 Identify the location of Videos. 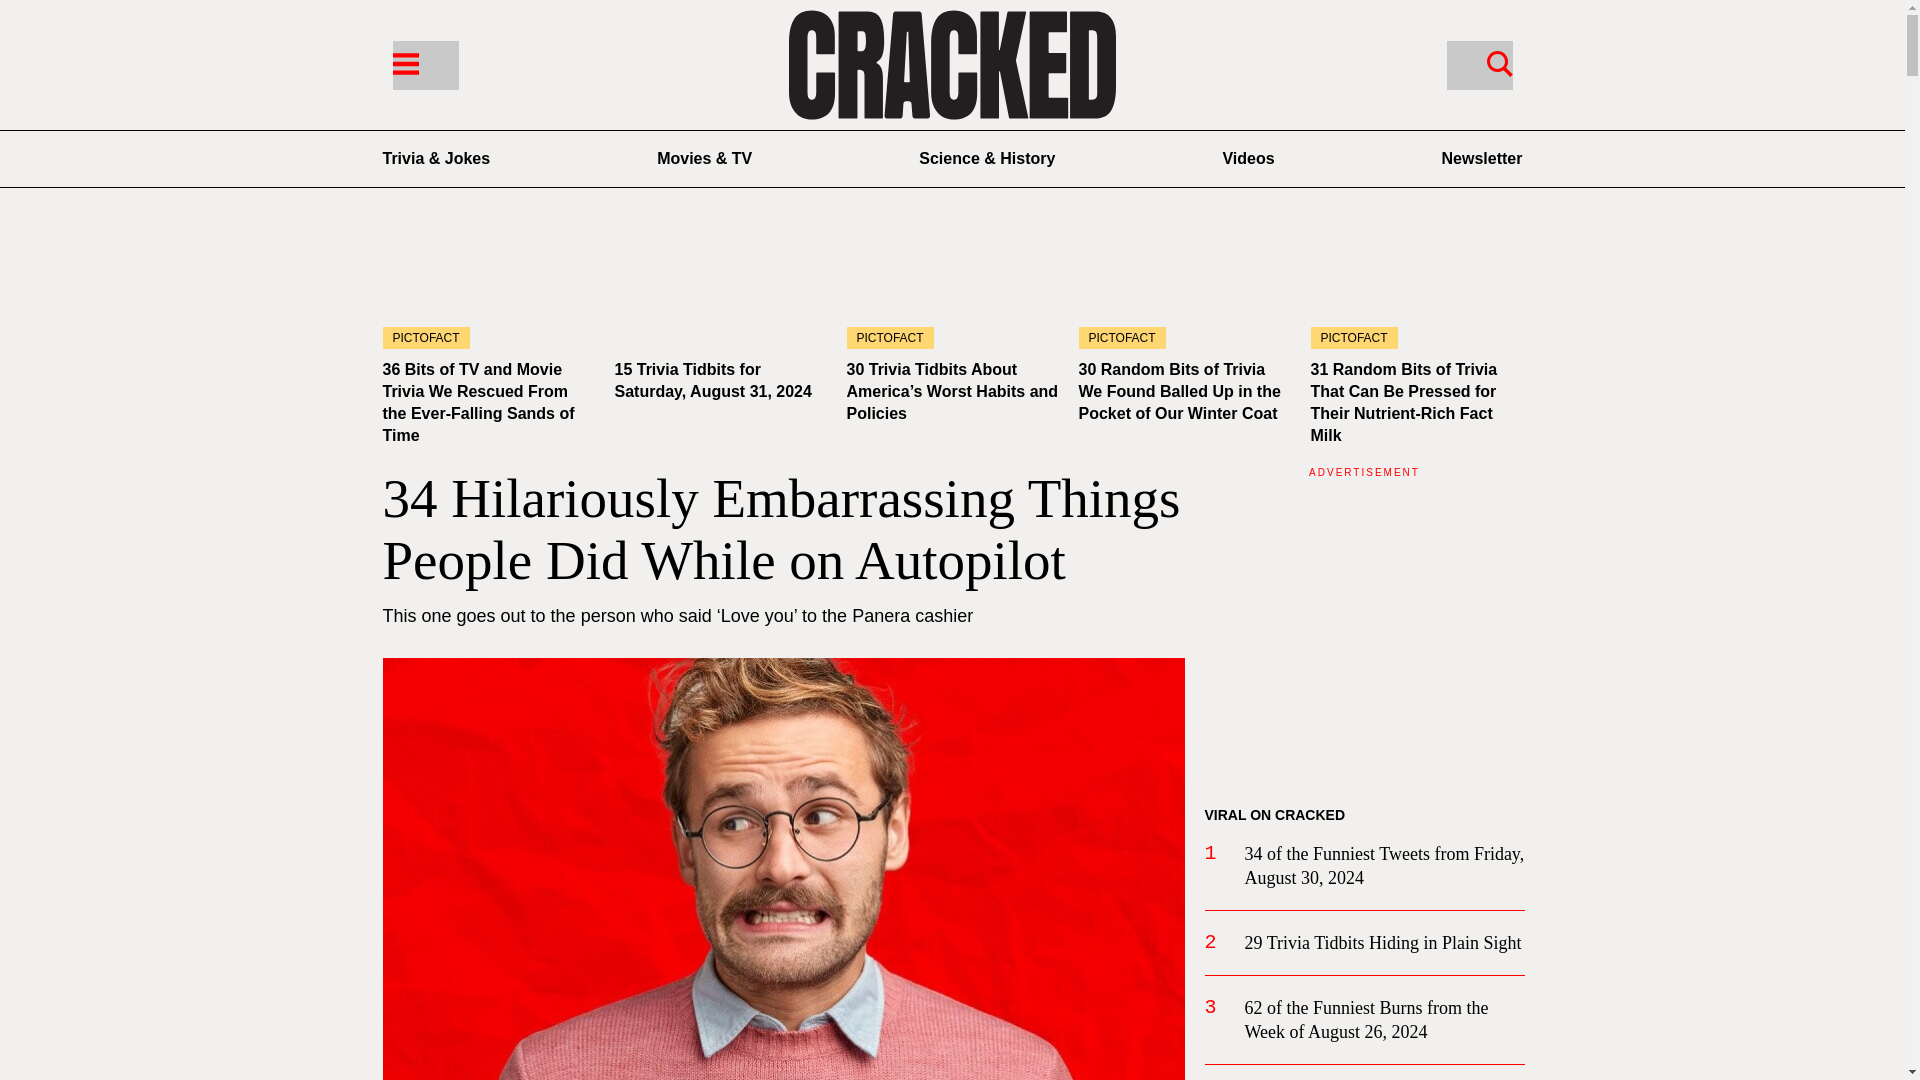
(1248, 158).